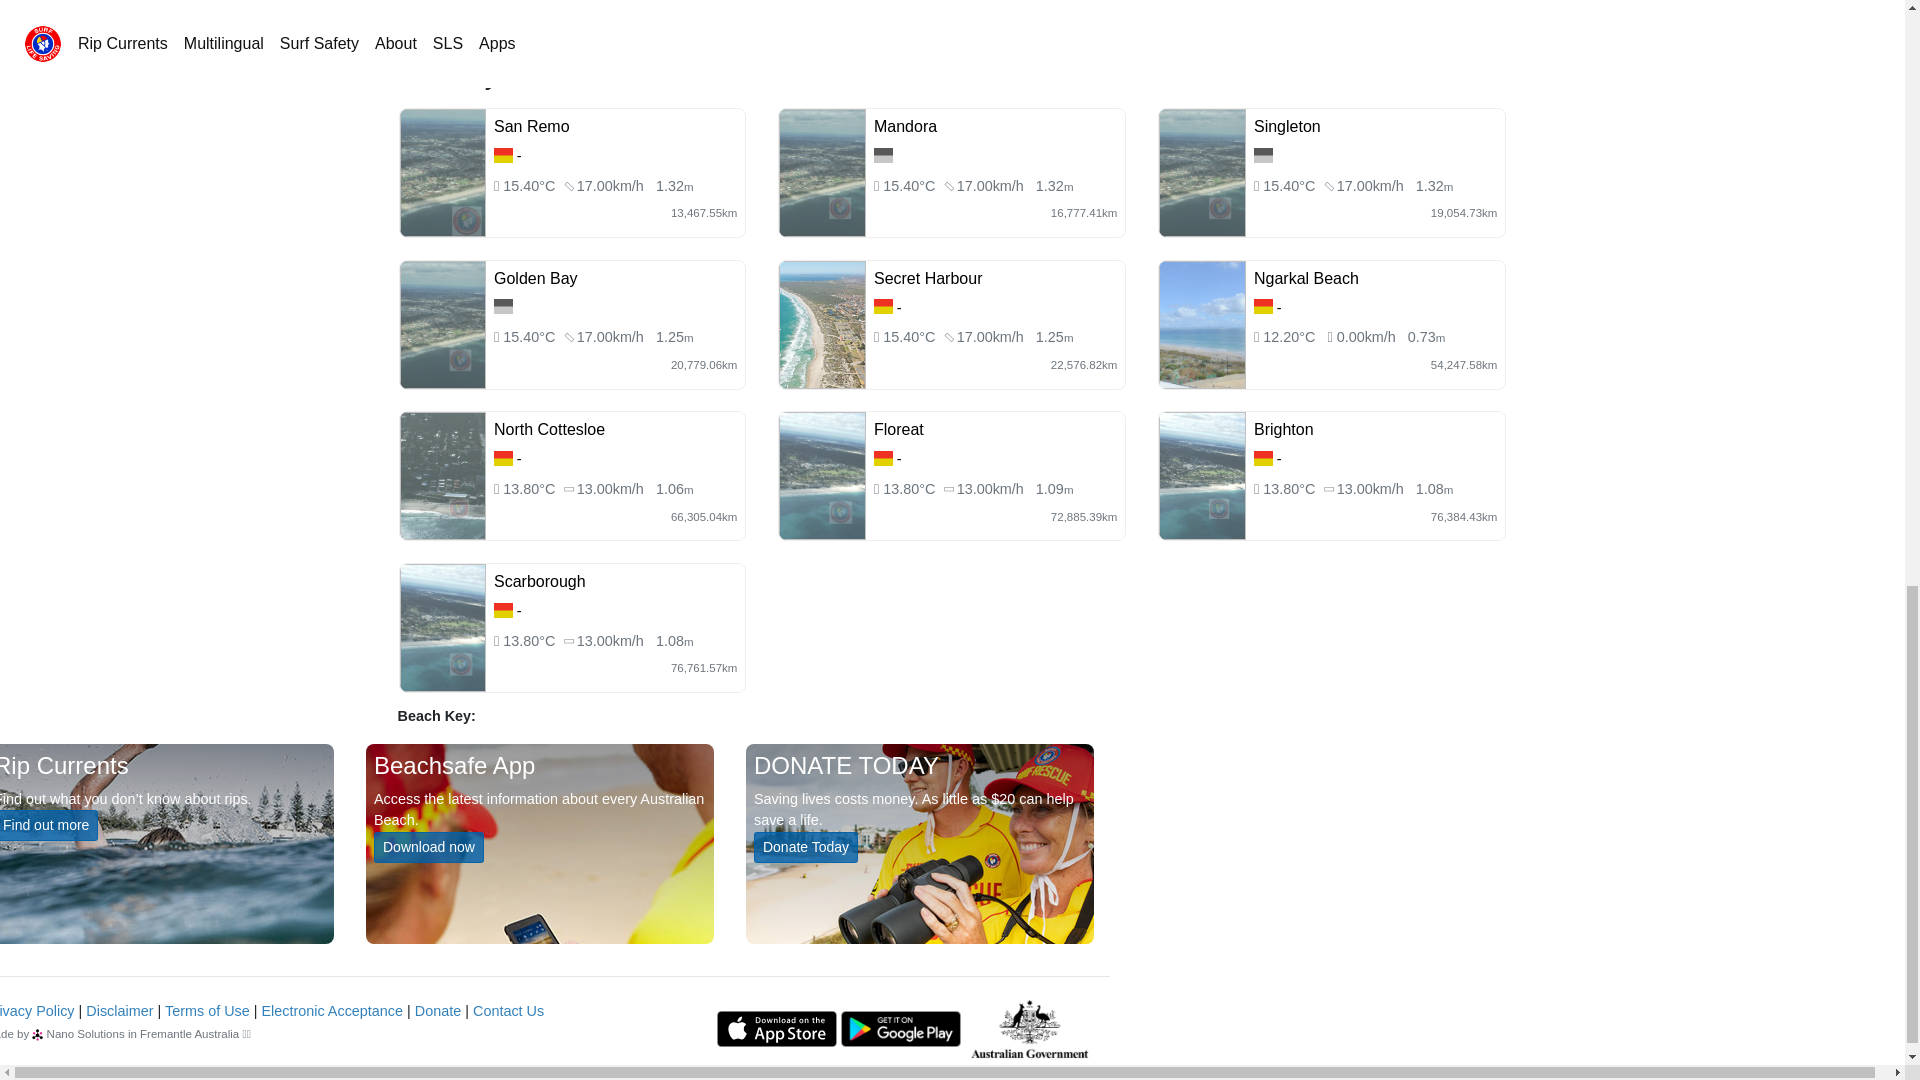  I want to click on Donate Today, so click(806, 846).